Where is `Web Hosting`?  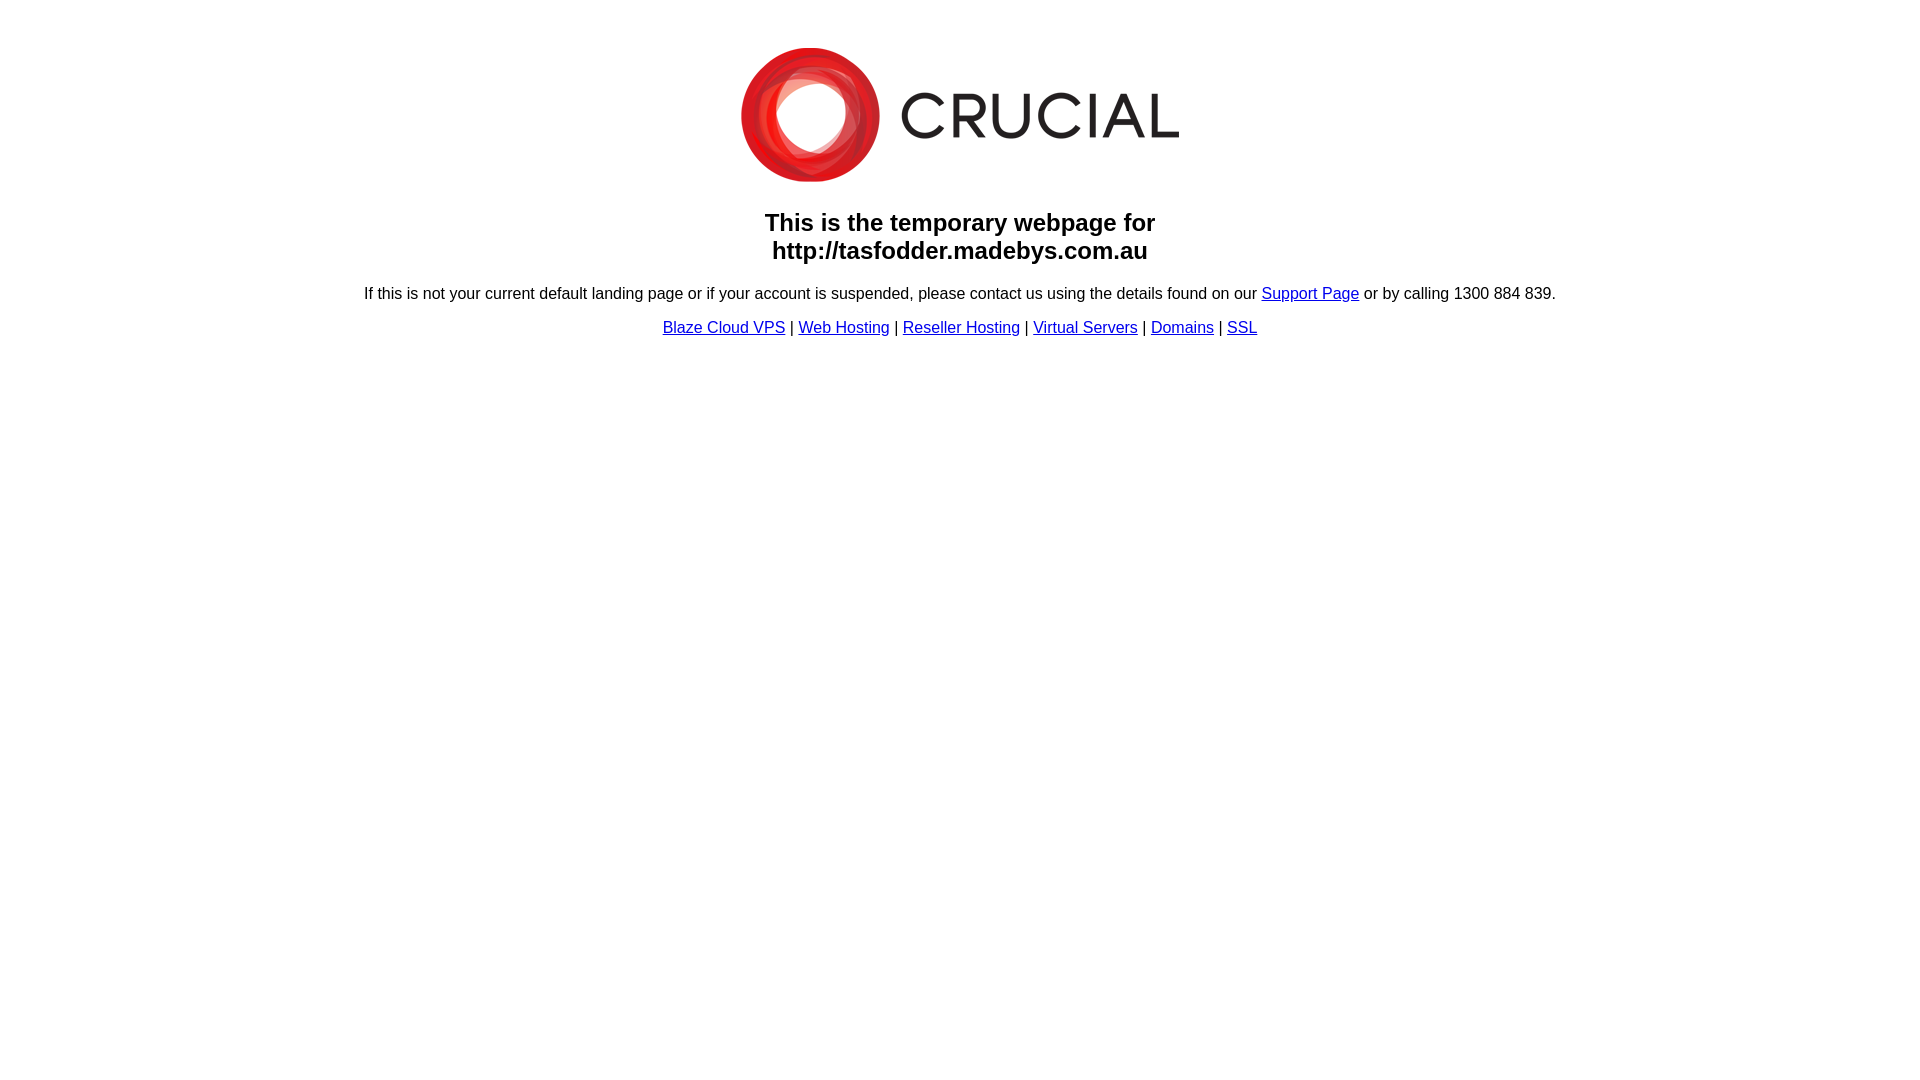 Web Hosting is located at coordinates (844, 328).